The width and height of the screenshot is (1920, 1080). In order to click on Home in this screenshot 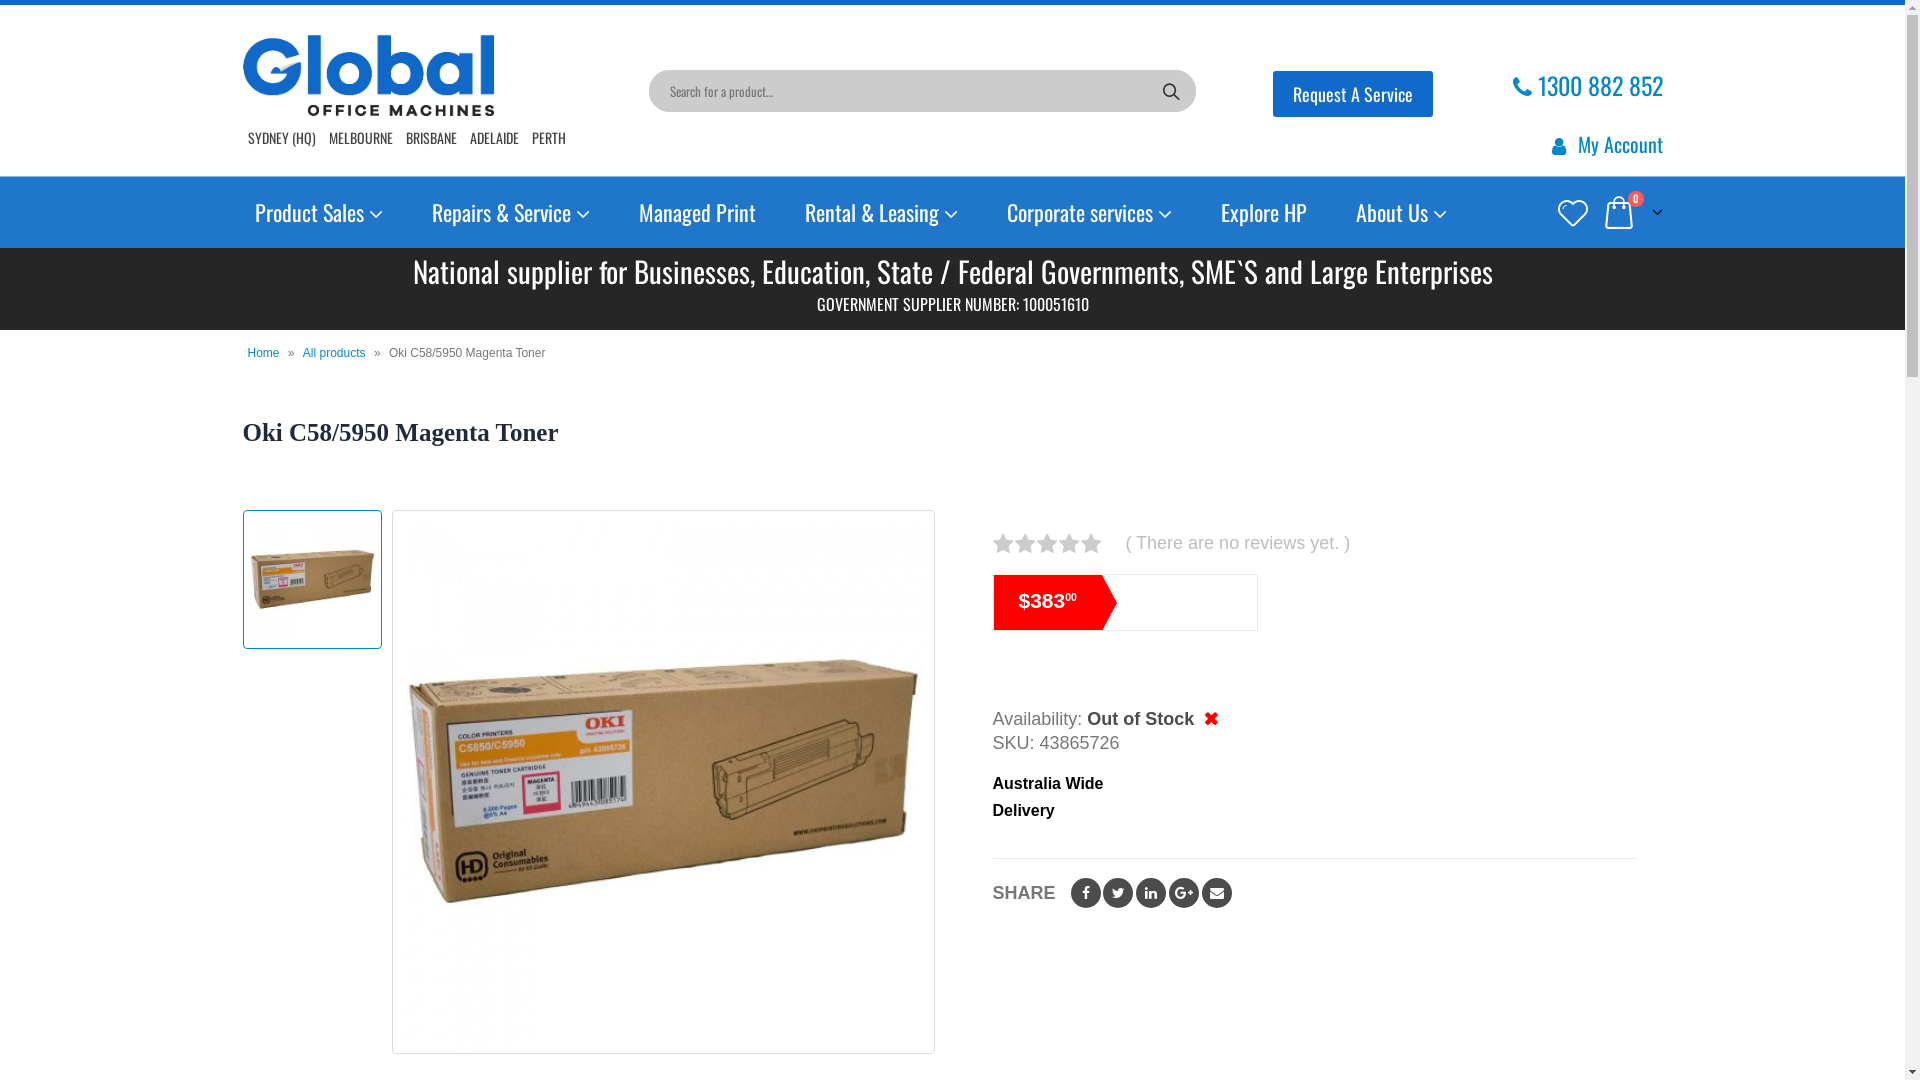, I will do `click(264, 353)`.